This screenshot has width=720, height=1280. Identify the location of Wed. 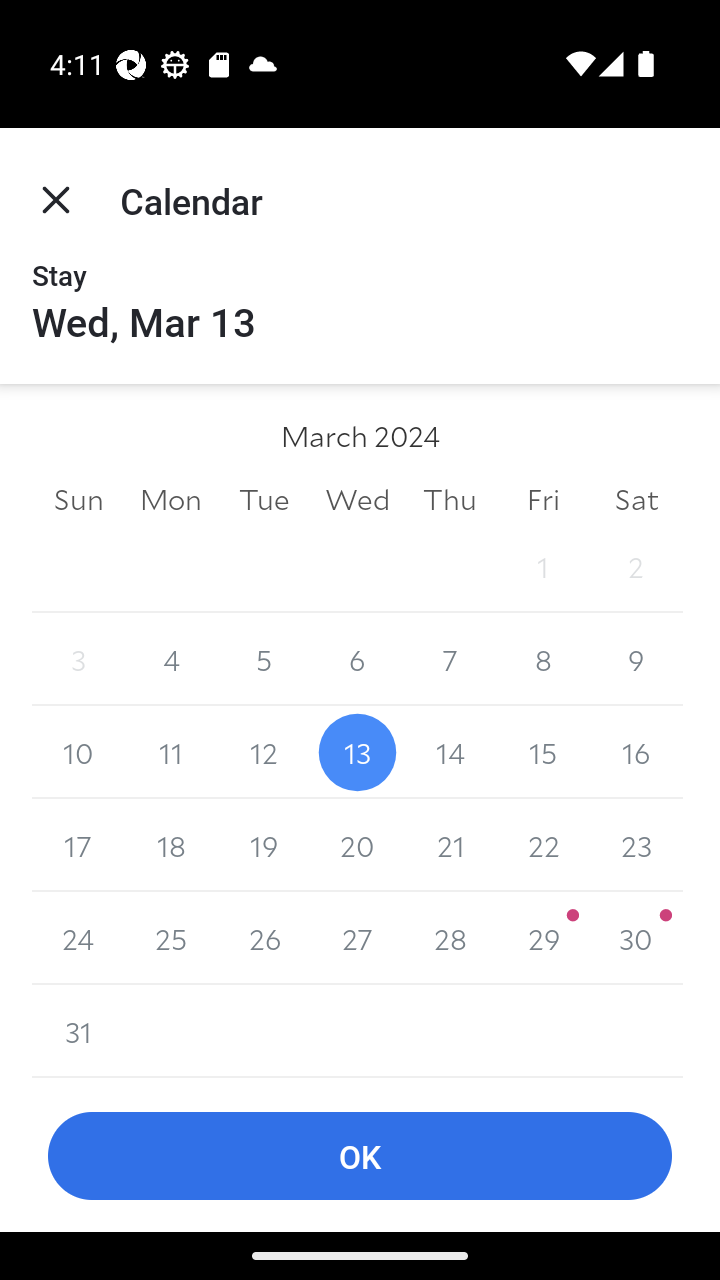
(357, 498).